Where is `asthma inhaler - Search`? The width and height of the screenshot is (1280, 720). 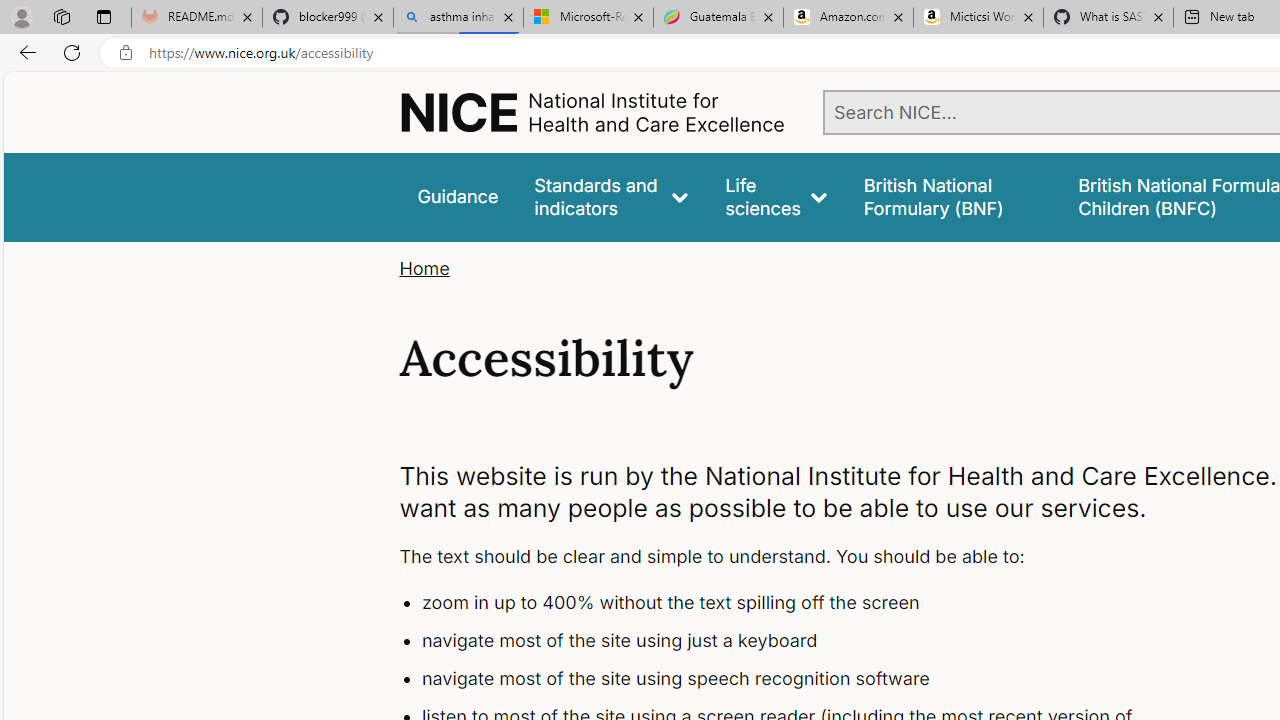 asthma inhaler - Search is located at coordinates (458, 18).